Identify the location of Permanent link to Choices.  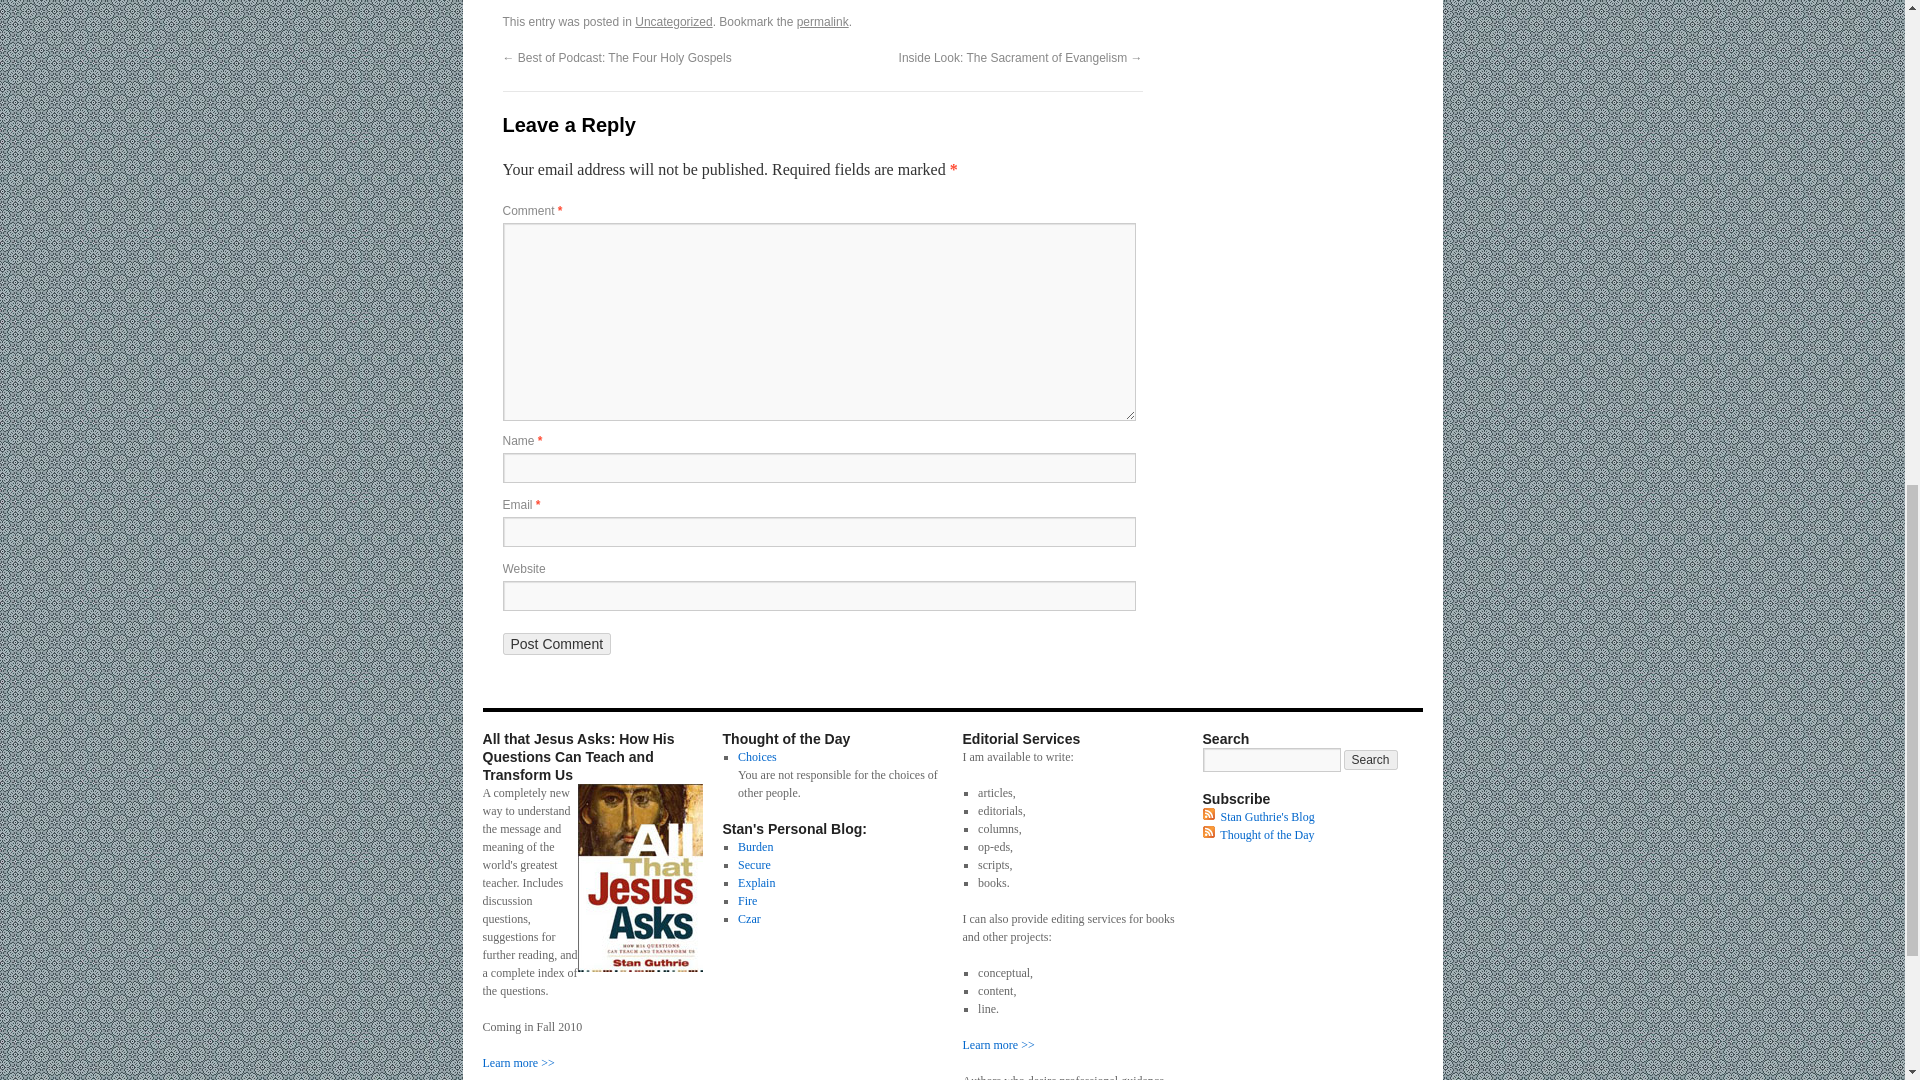
(757, 756).